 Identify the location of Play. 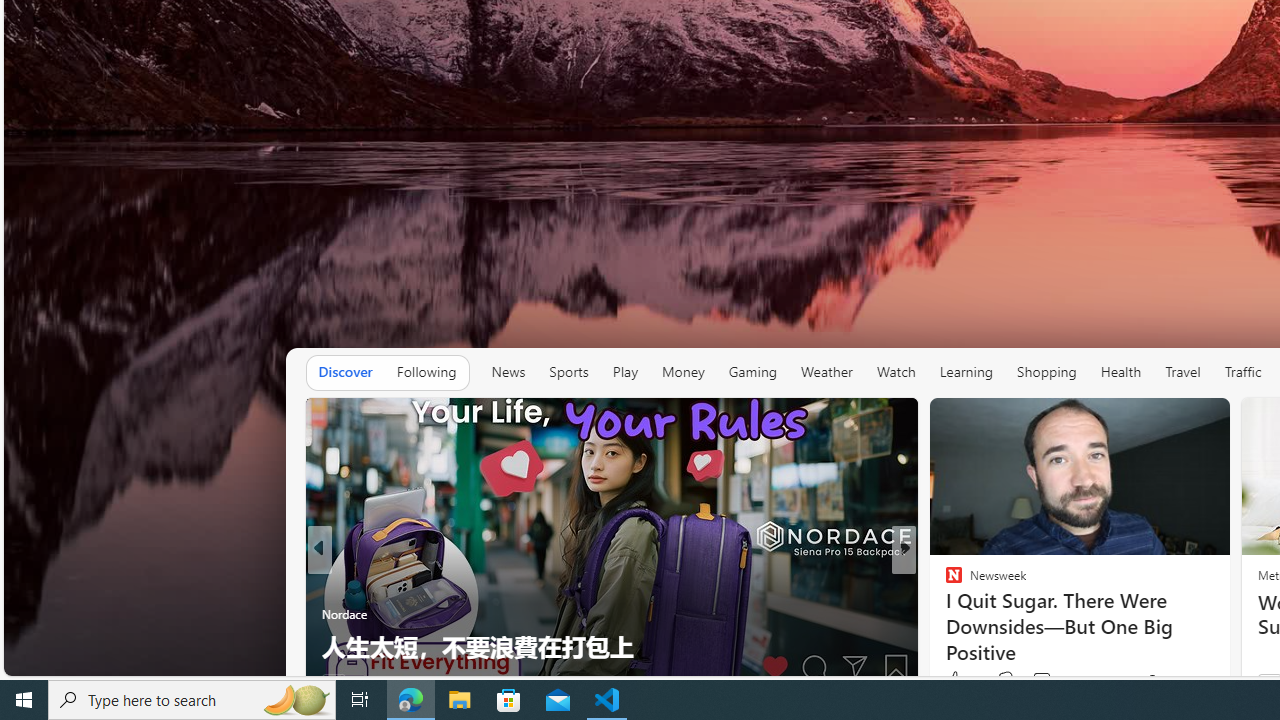
(625, 372).